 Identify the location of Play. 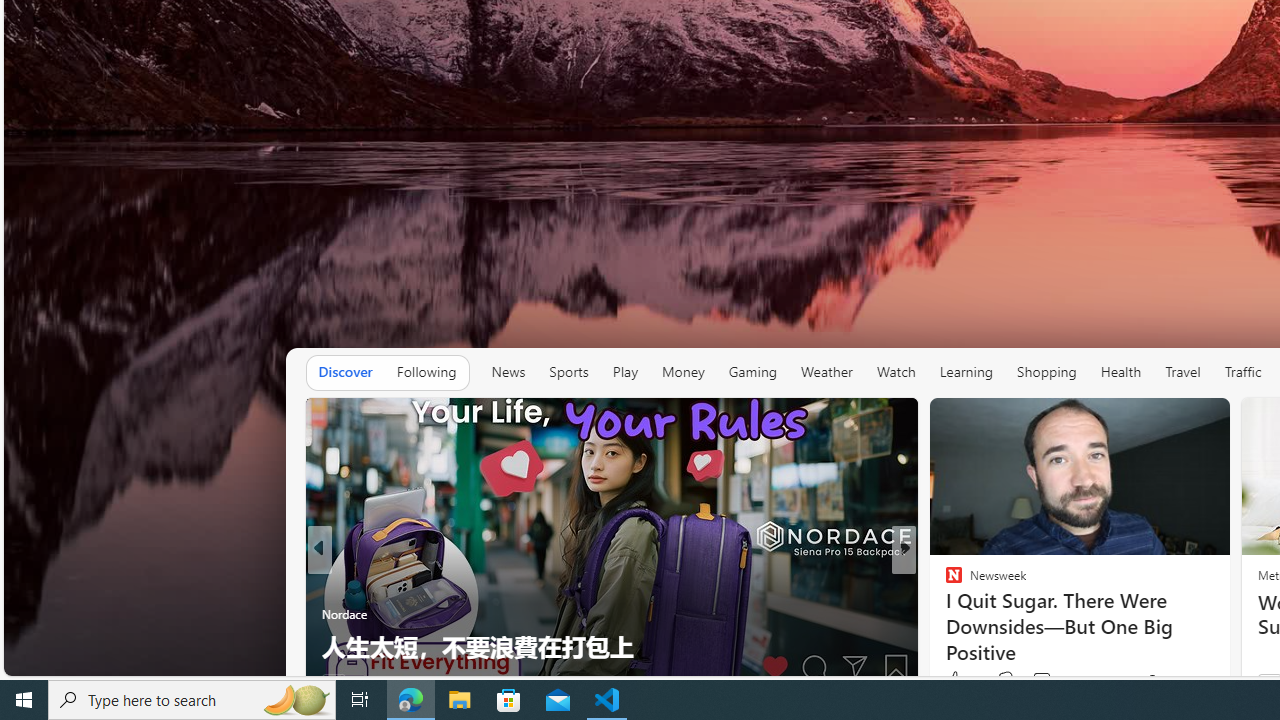
(625, 372).